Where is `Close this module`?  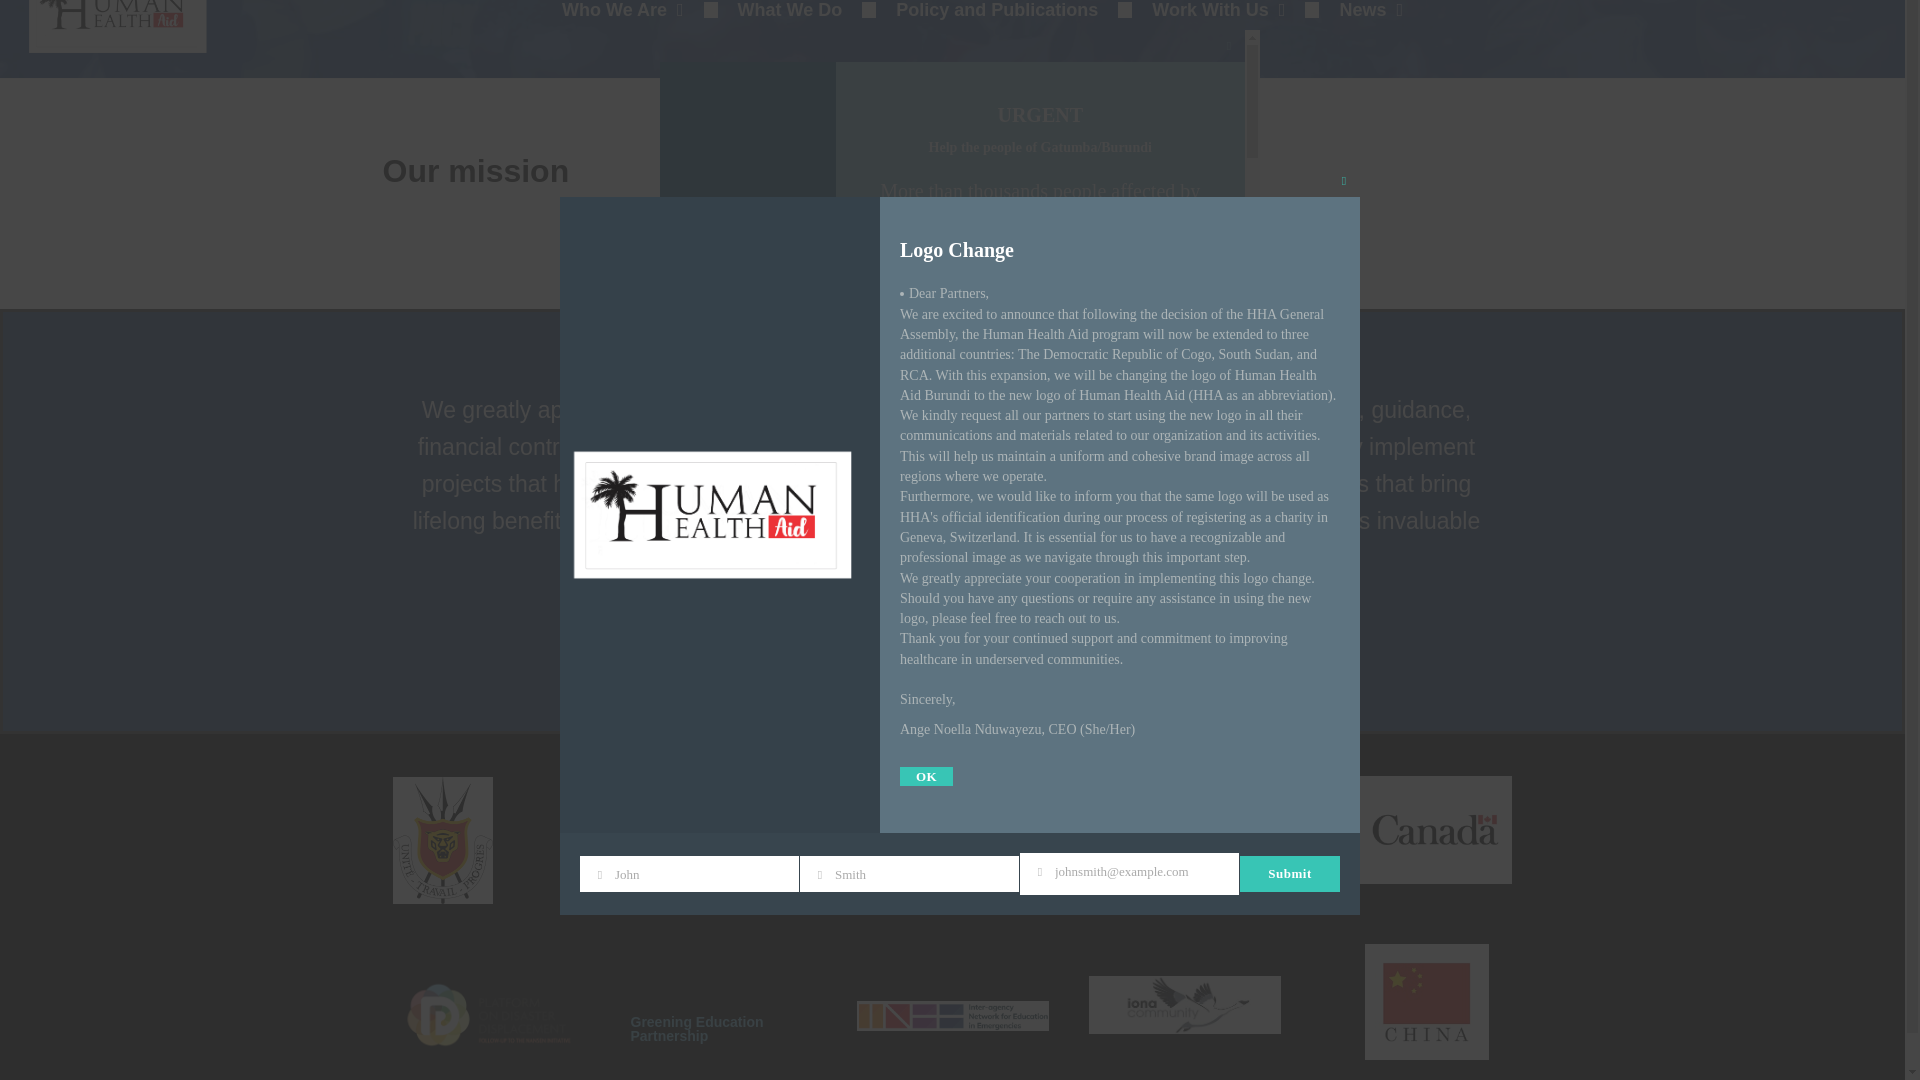 Close this module is located at coordinates (1344, 84).